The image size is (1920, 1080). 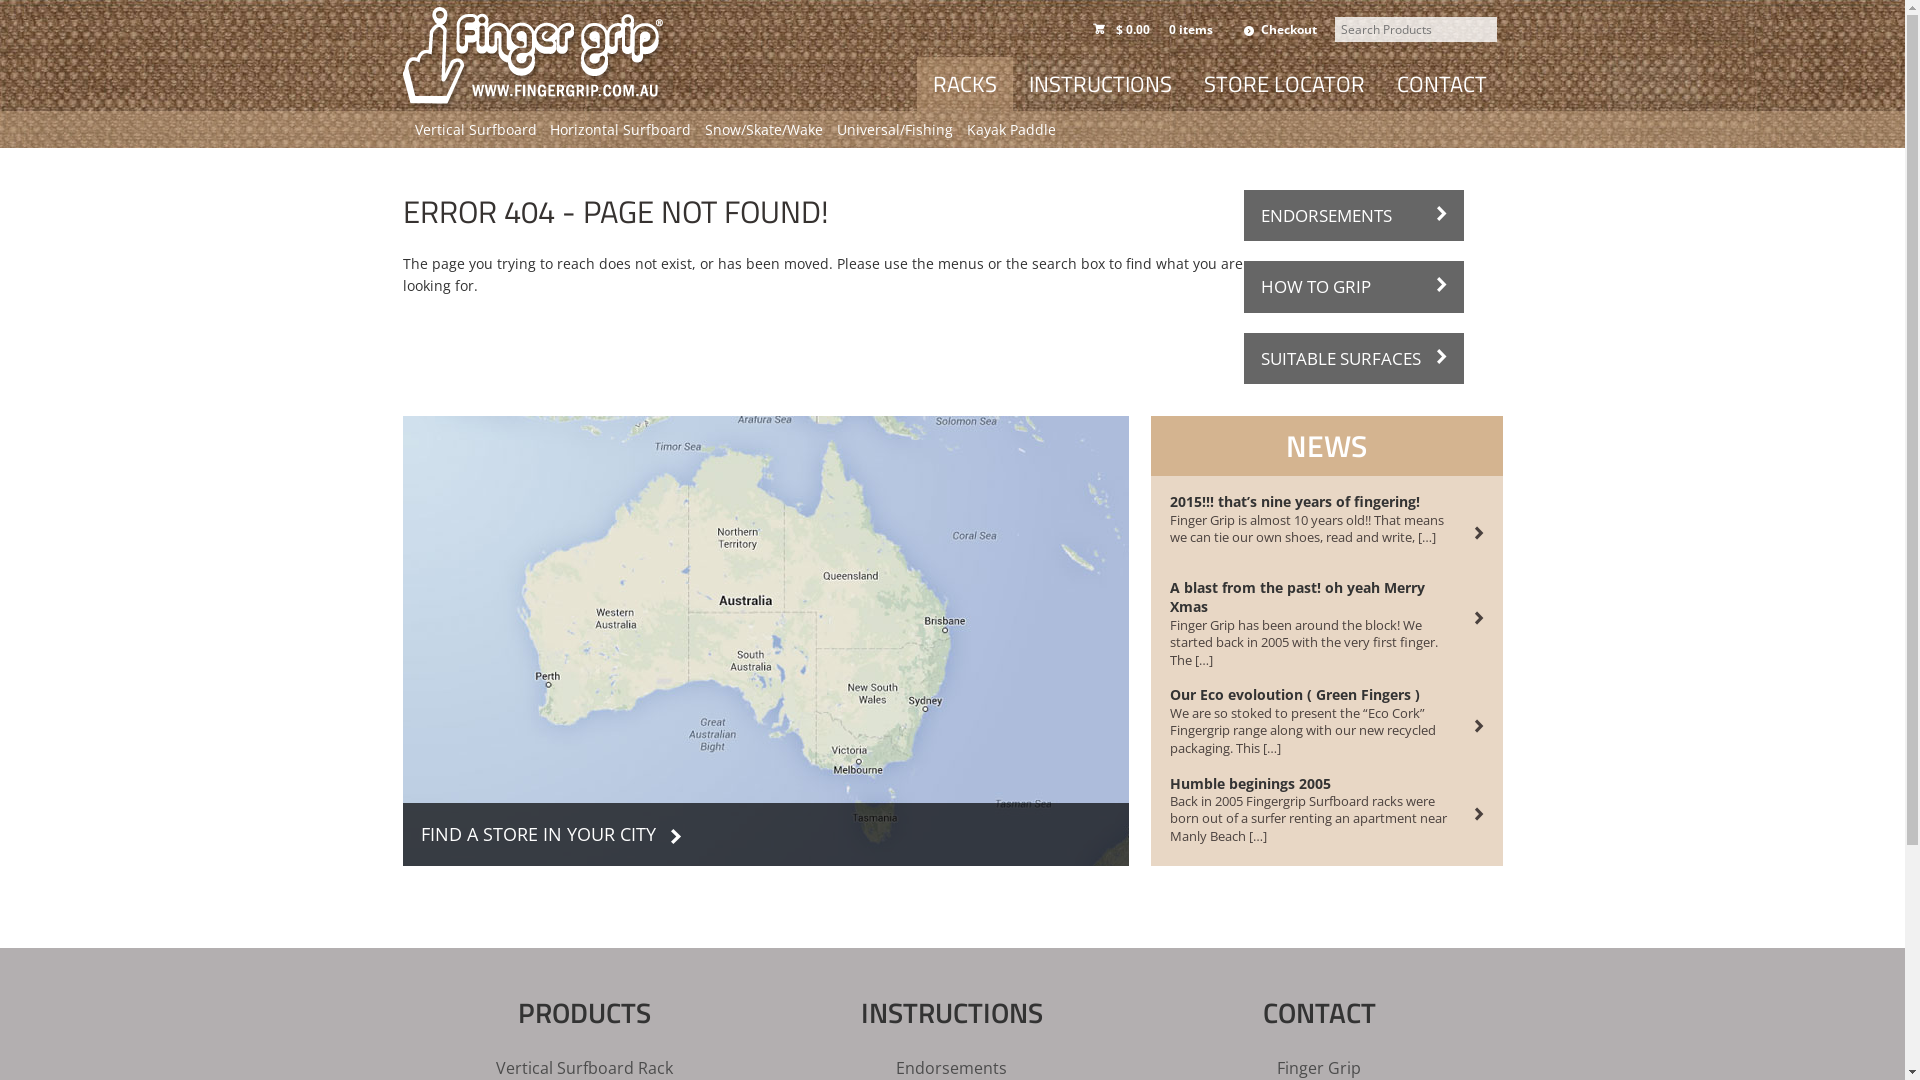 I want to click on Search, so click(x=210, y=16).